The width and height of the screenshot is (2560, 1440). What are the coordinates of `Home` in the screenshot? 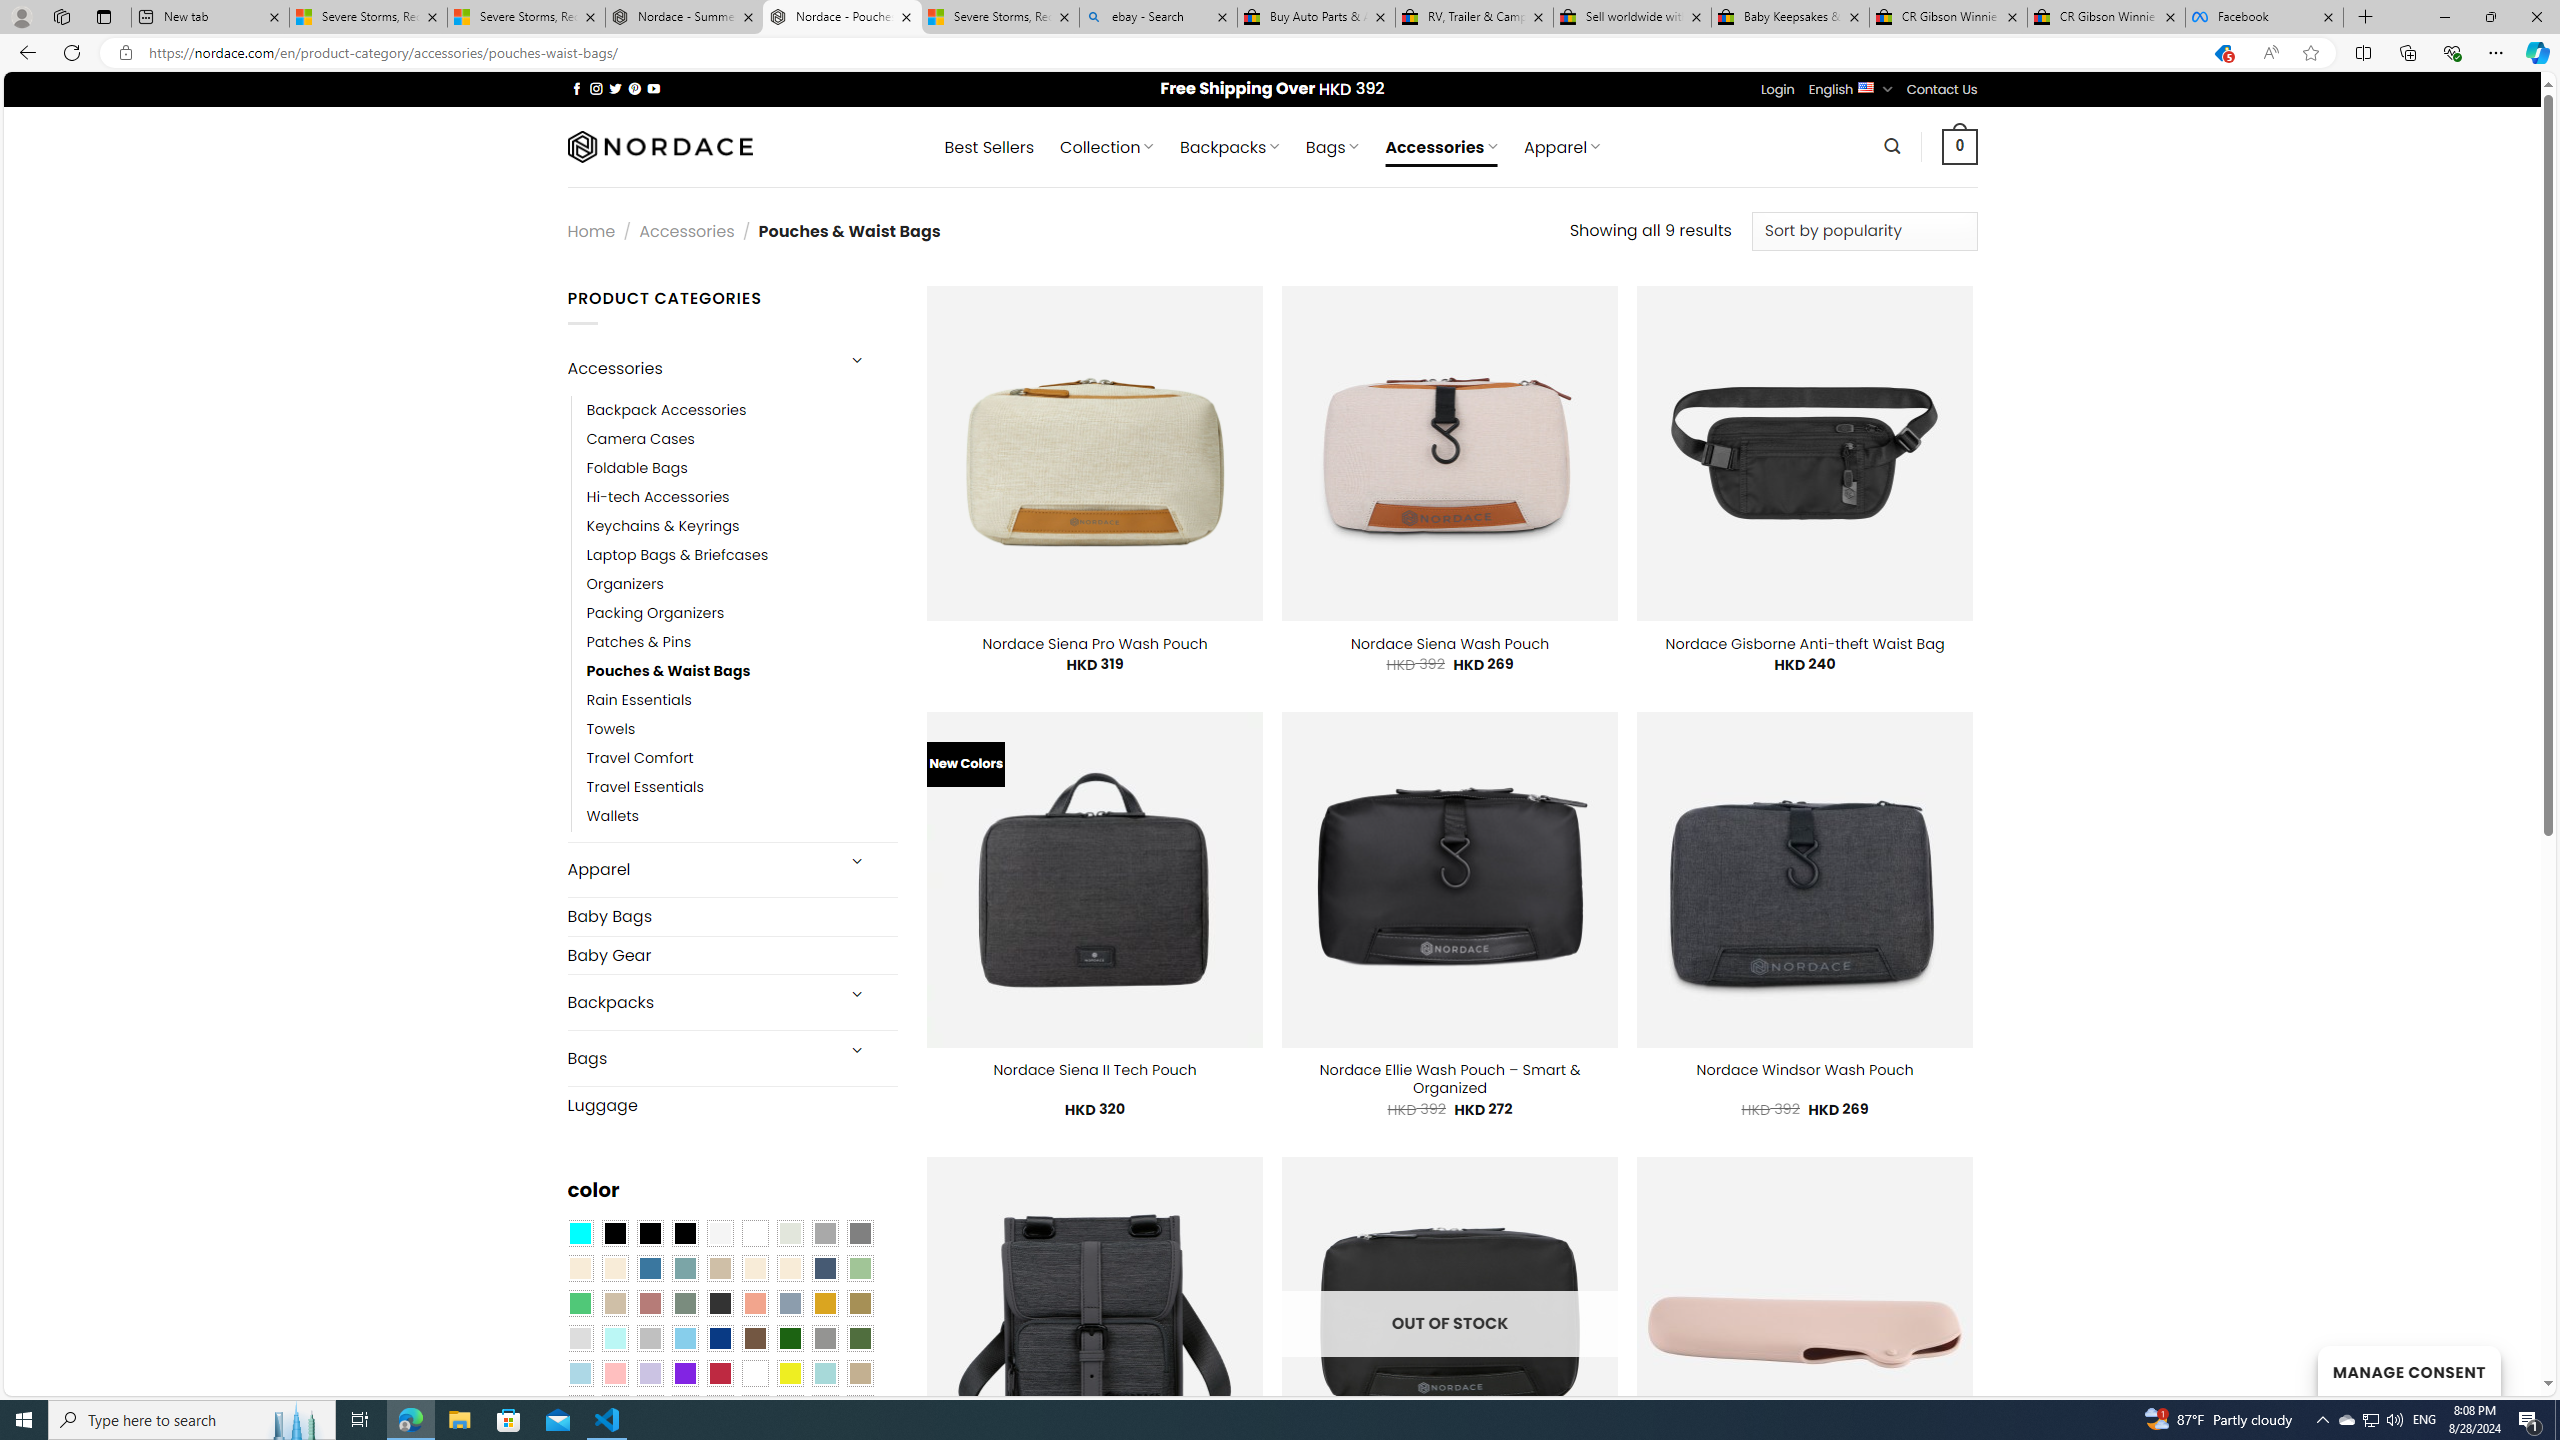 It's located at (590, 230).